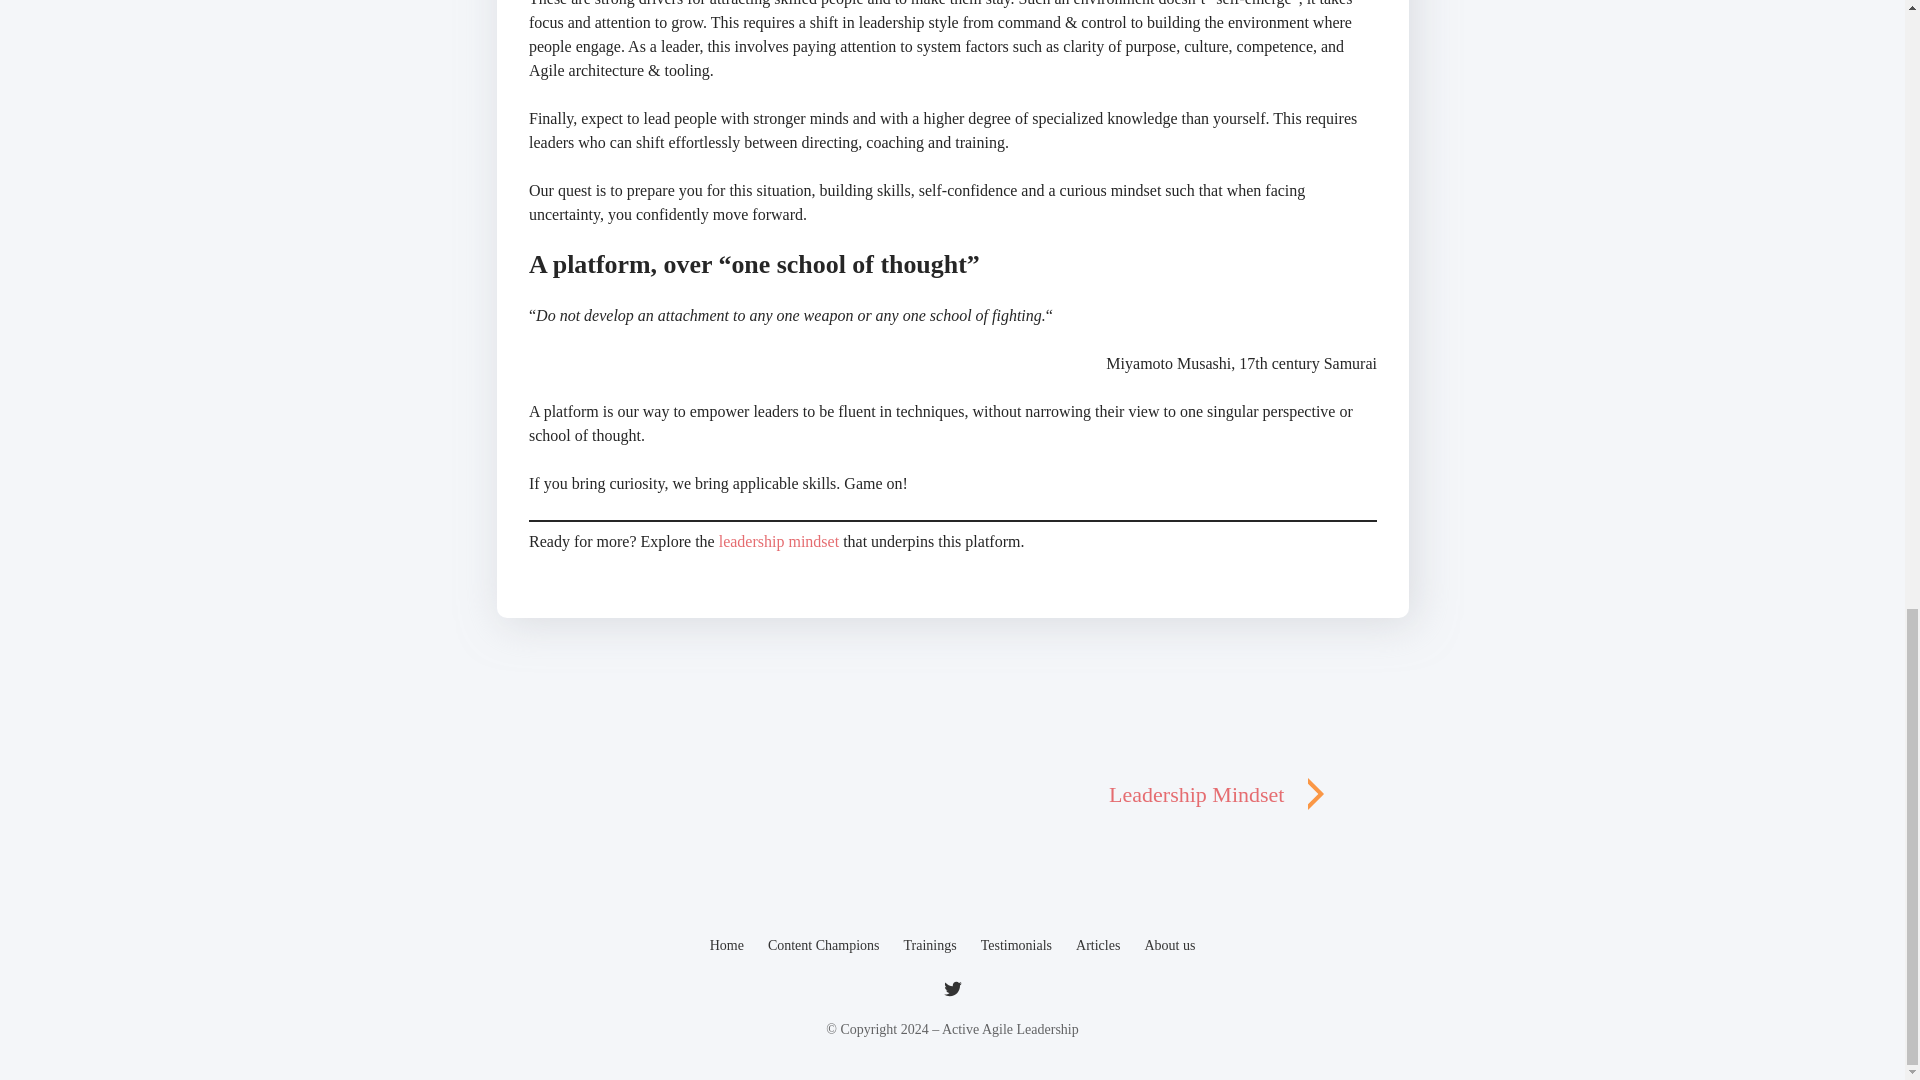  I want to click on Articles, so click(1097, 945).